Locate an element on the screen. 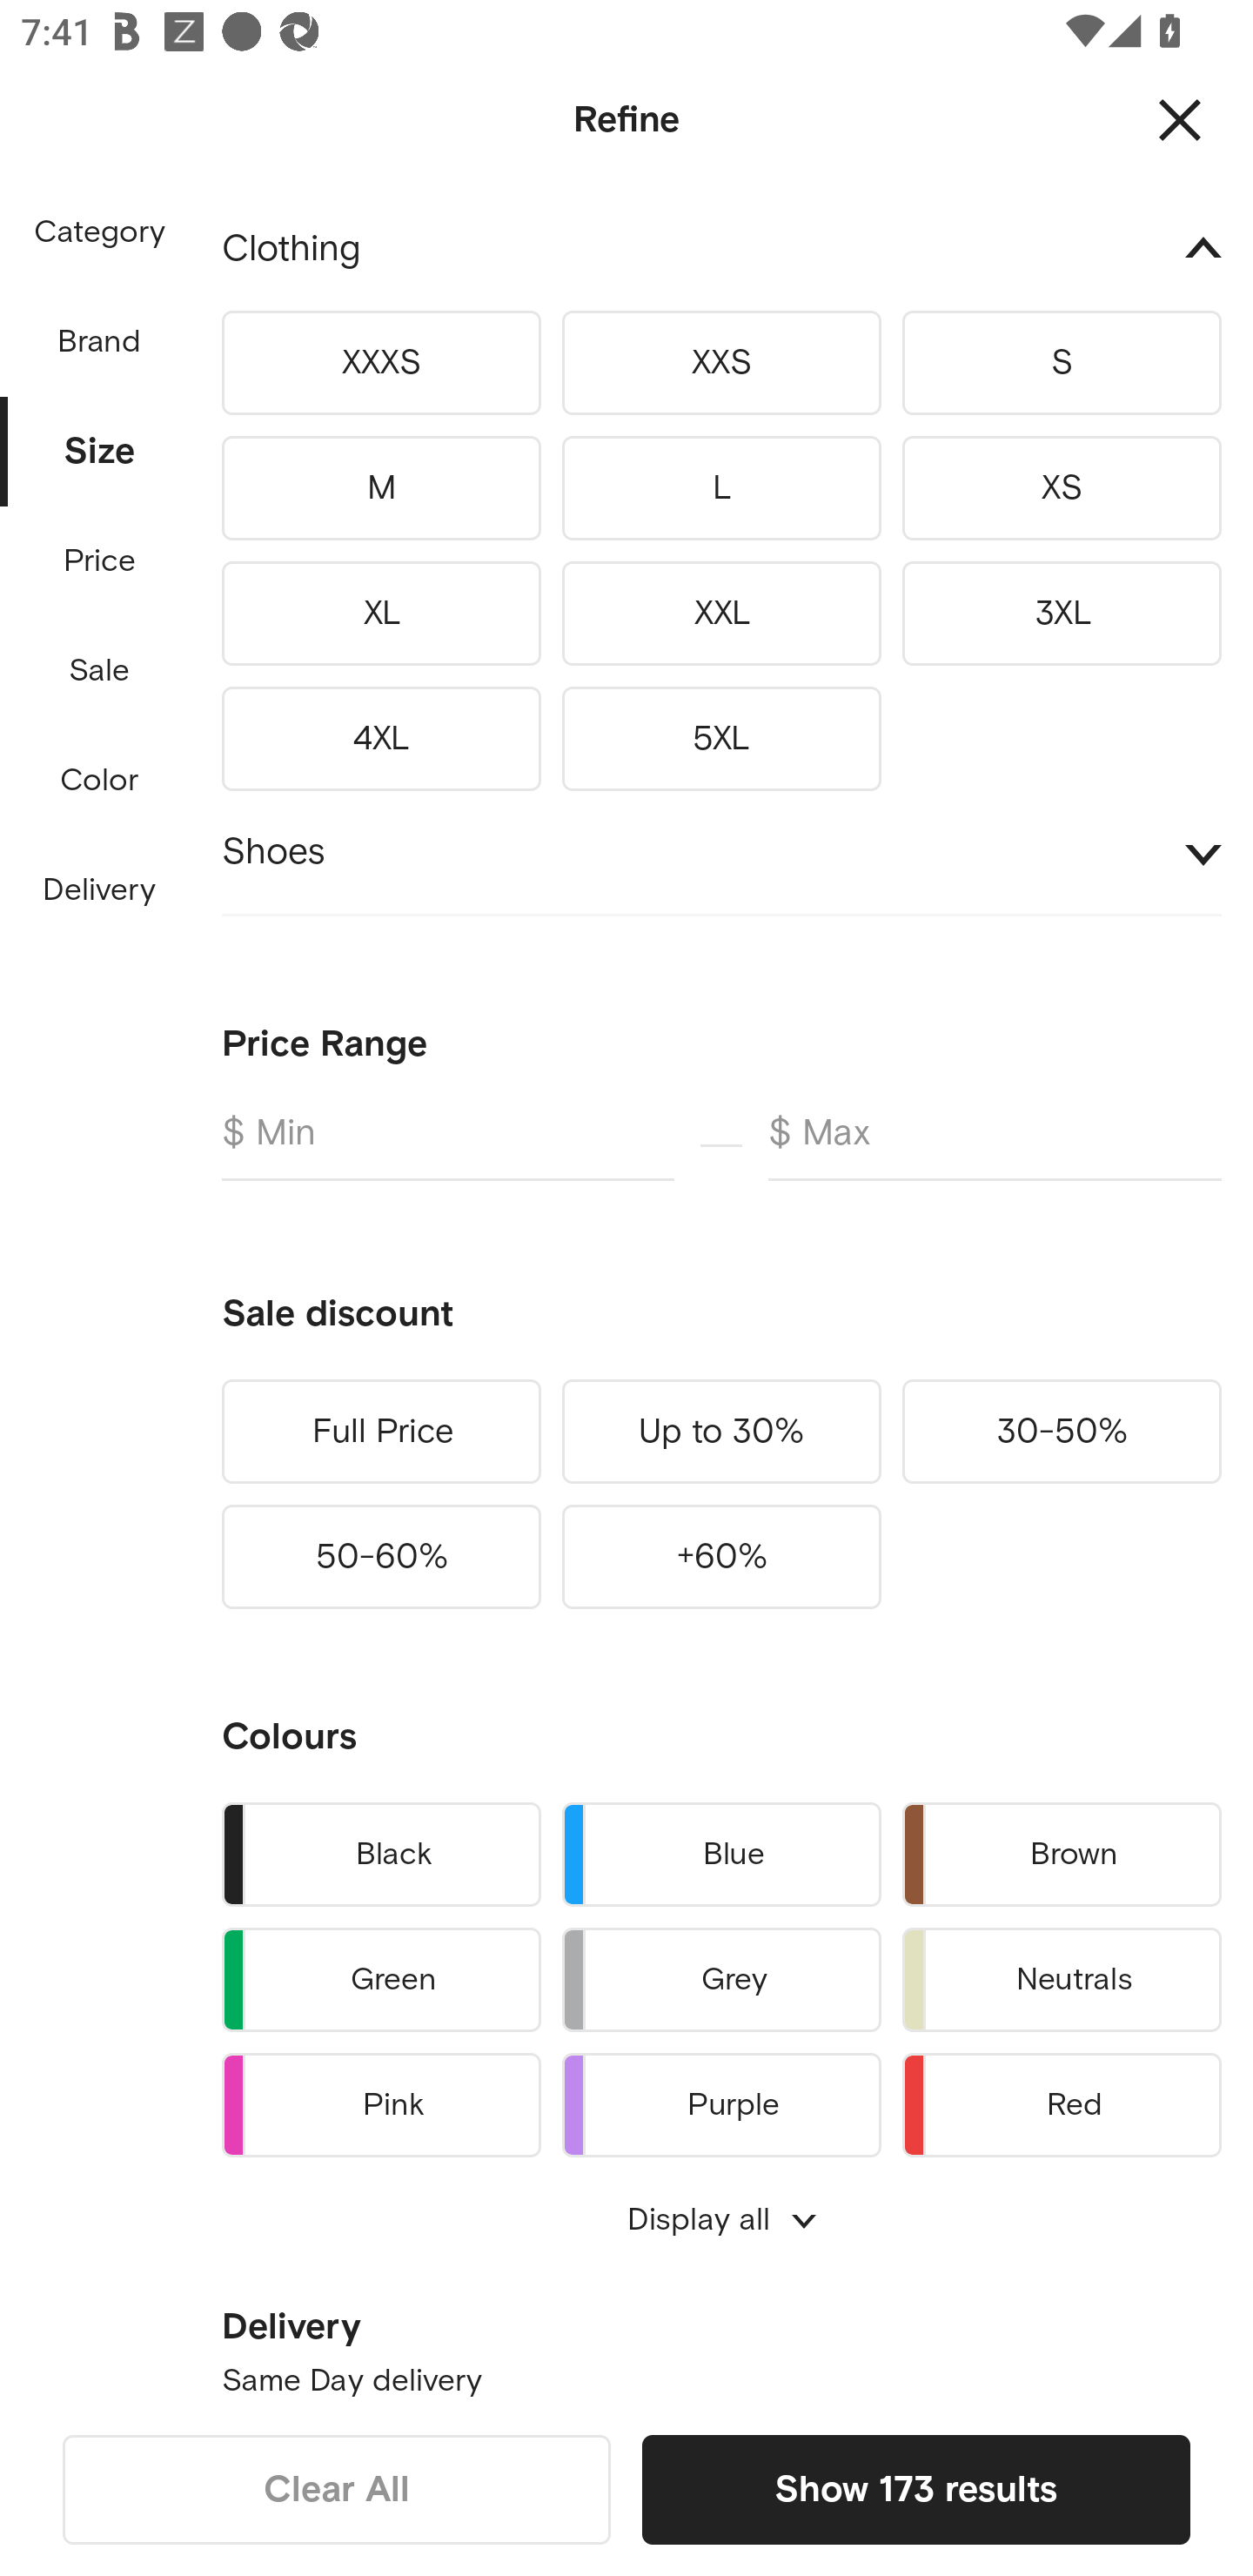  Grey is located at coordinates (721, 1979).